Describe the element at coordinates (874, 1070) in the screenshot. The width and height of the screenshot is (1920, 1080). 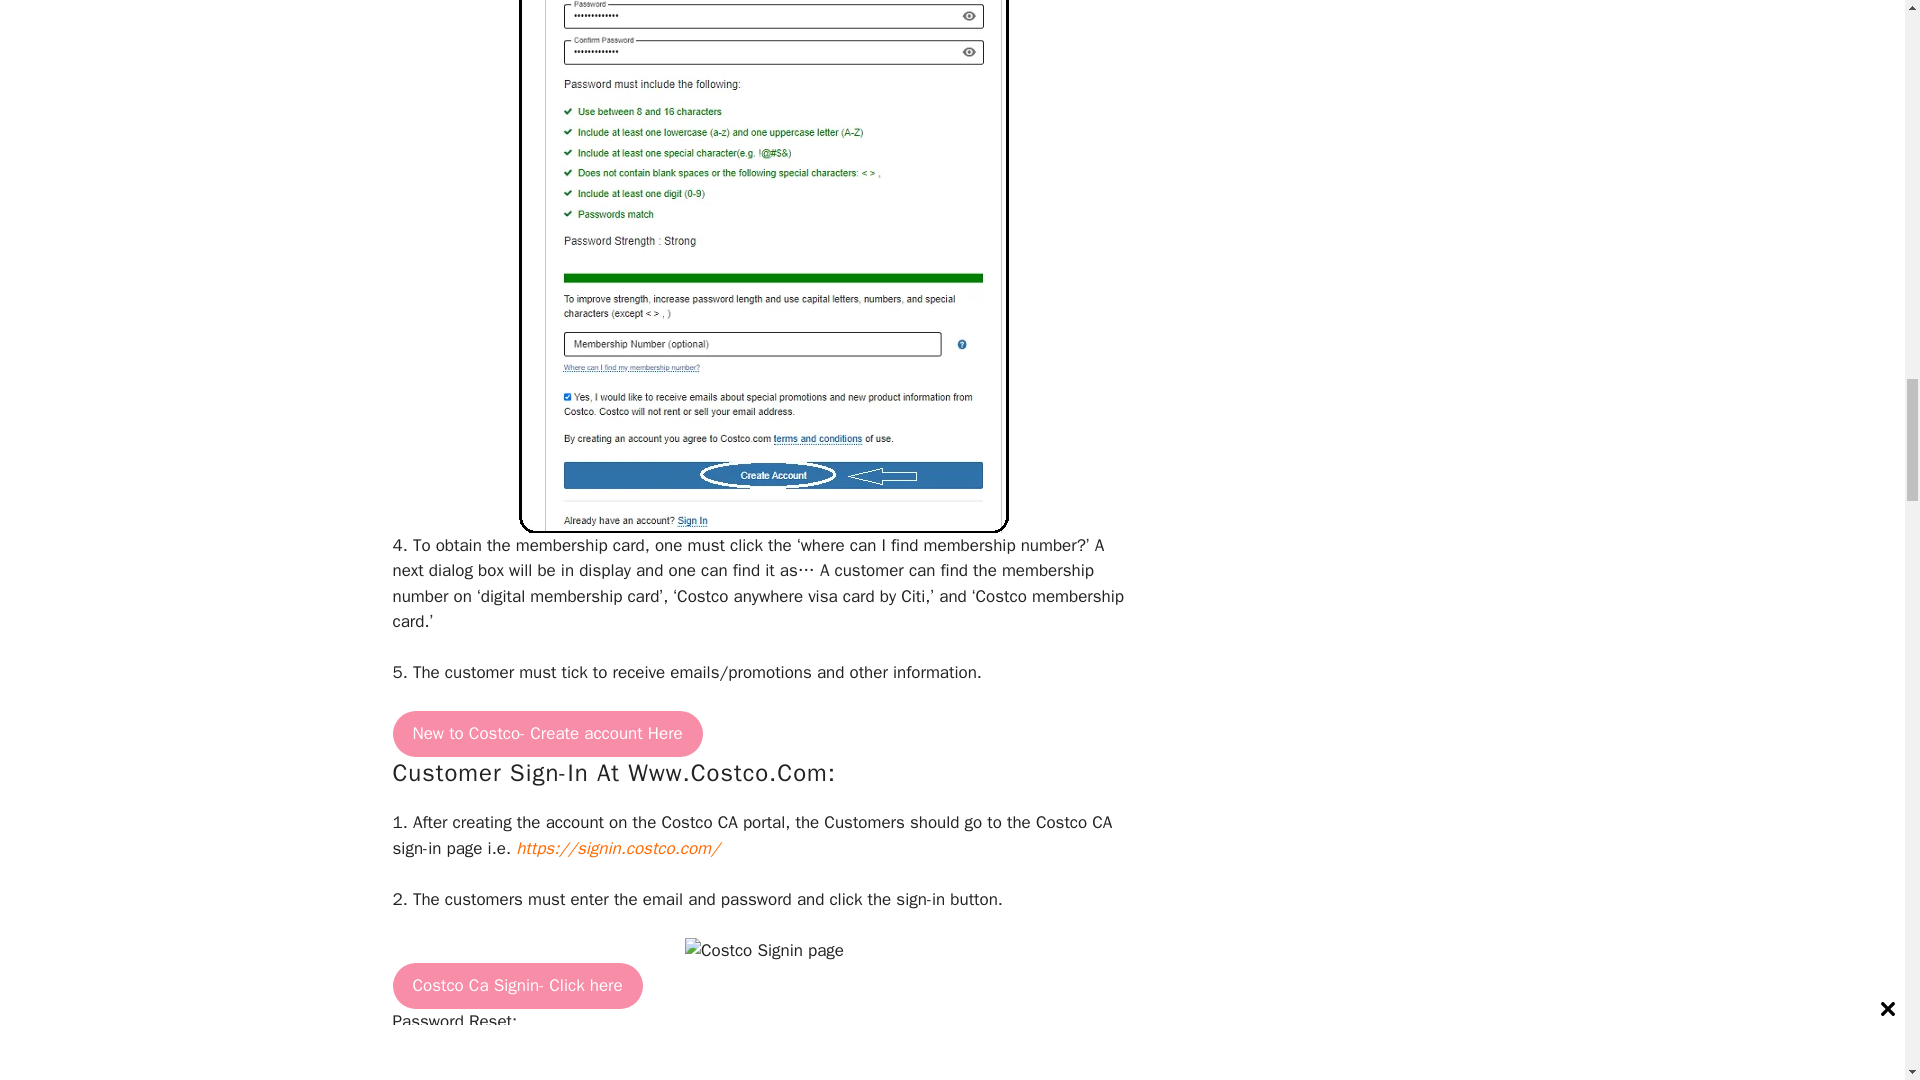
I see `forgot password` at that location.